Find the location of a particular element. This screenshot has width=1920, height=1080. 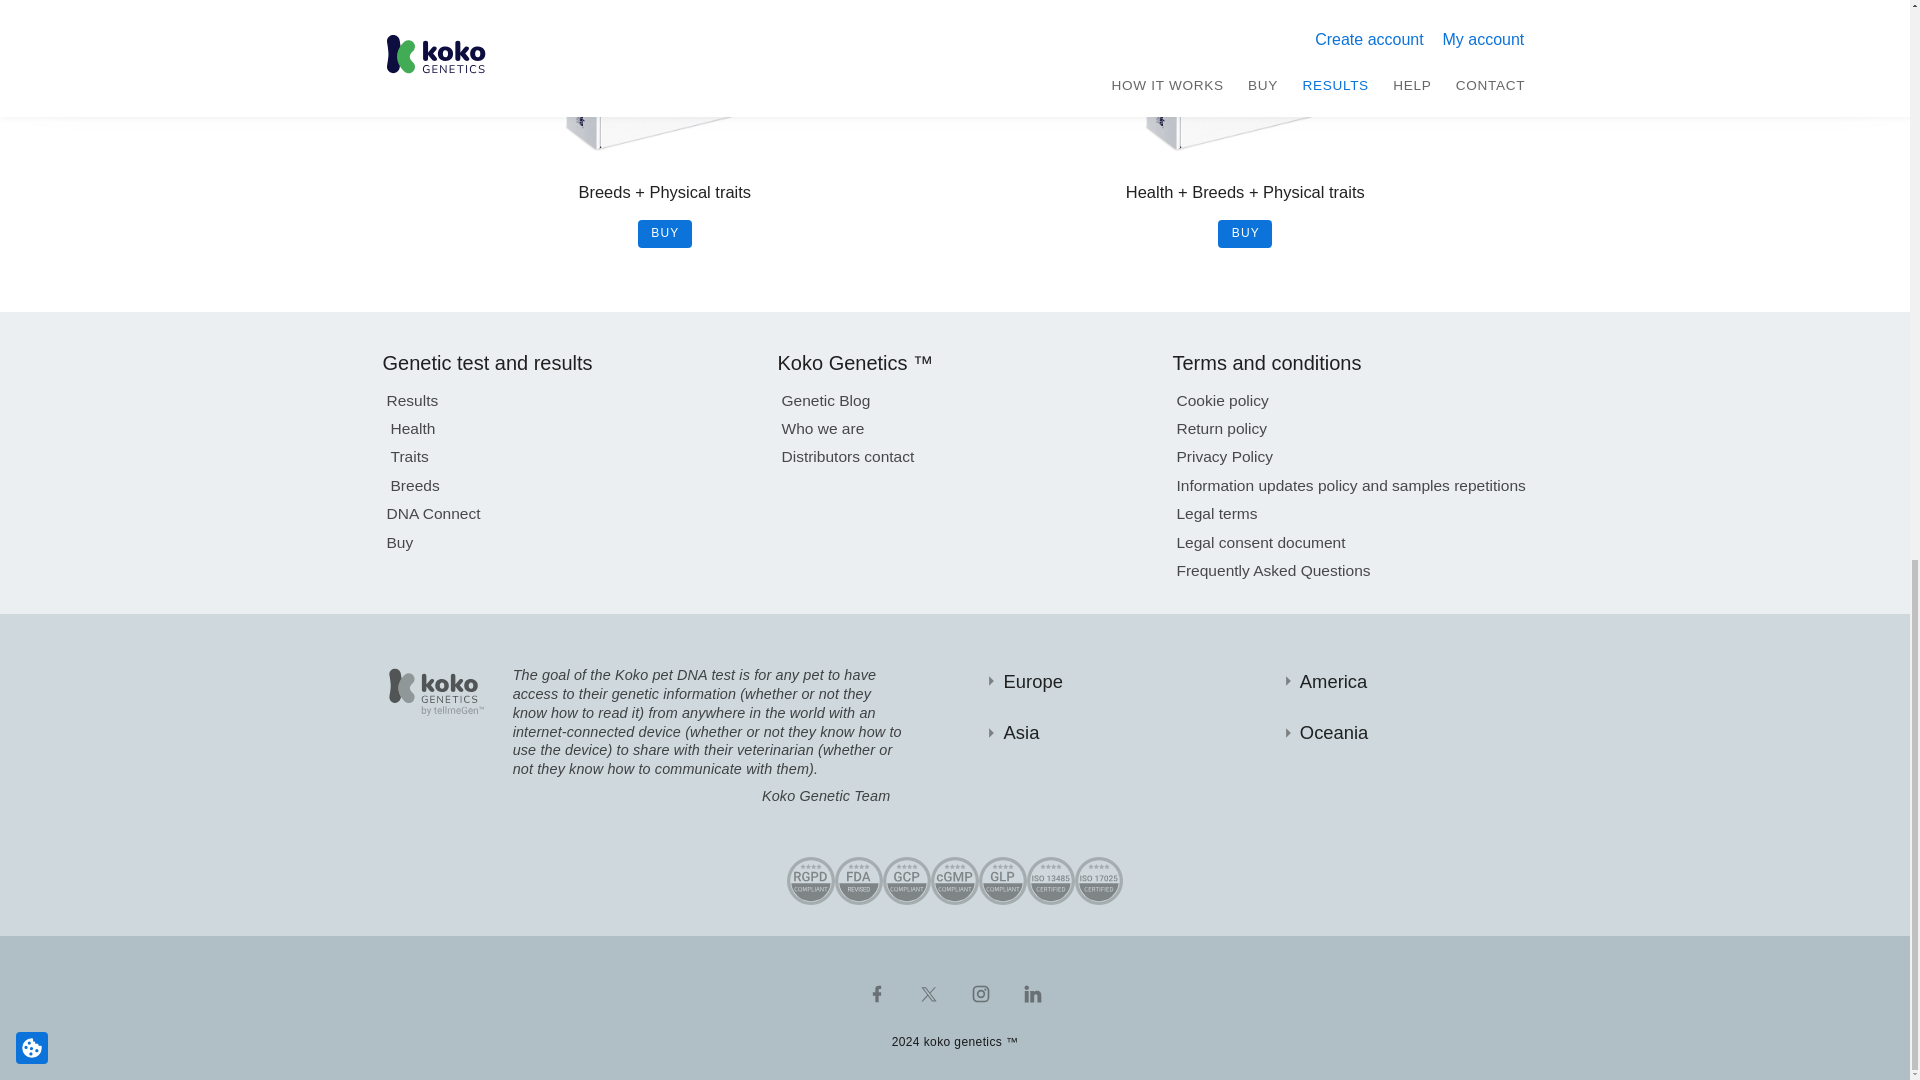

Return policy is located at coordinates (1221, 424).